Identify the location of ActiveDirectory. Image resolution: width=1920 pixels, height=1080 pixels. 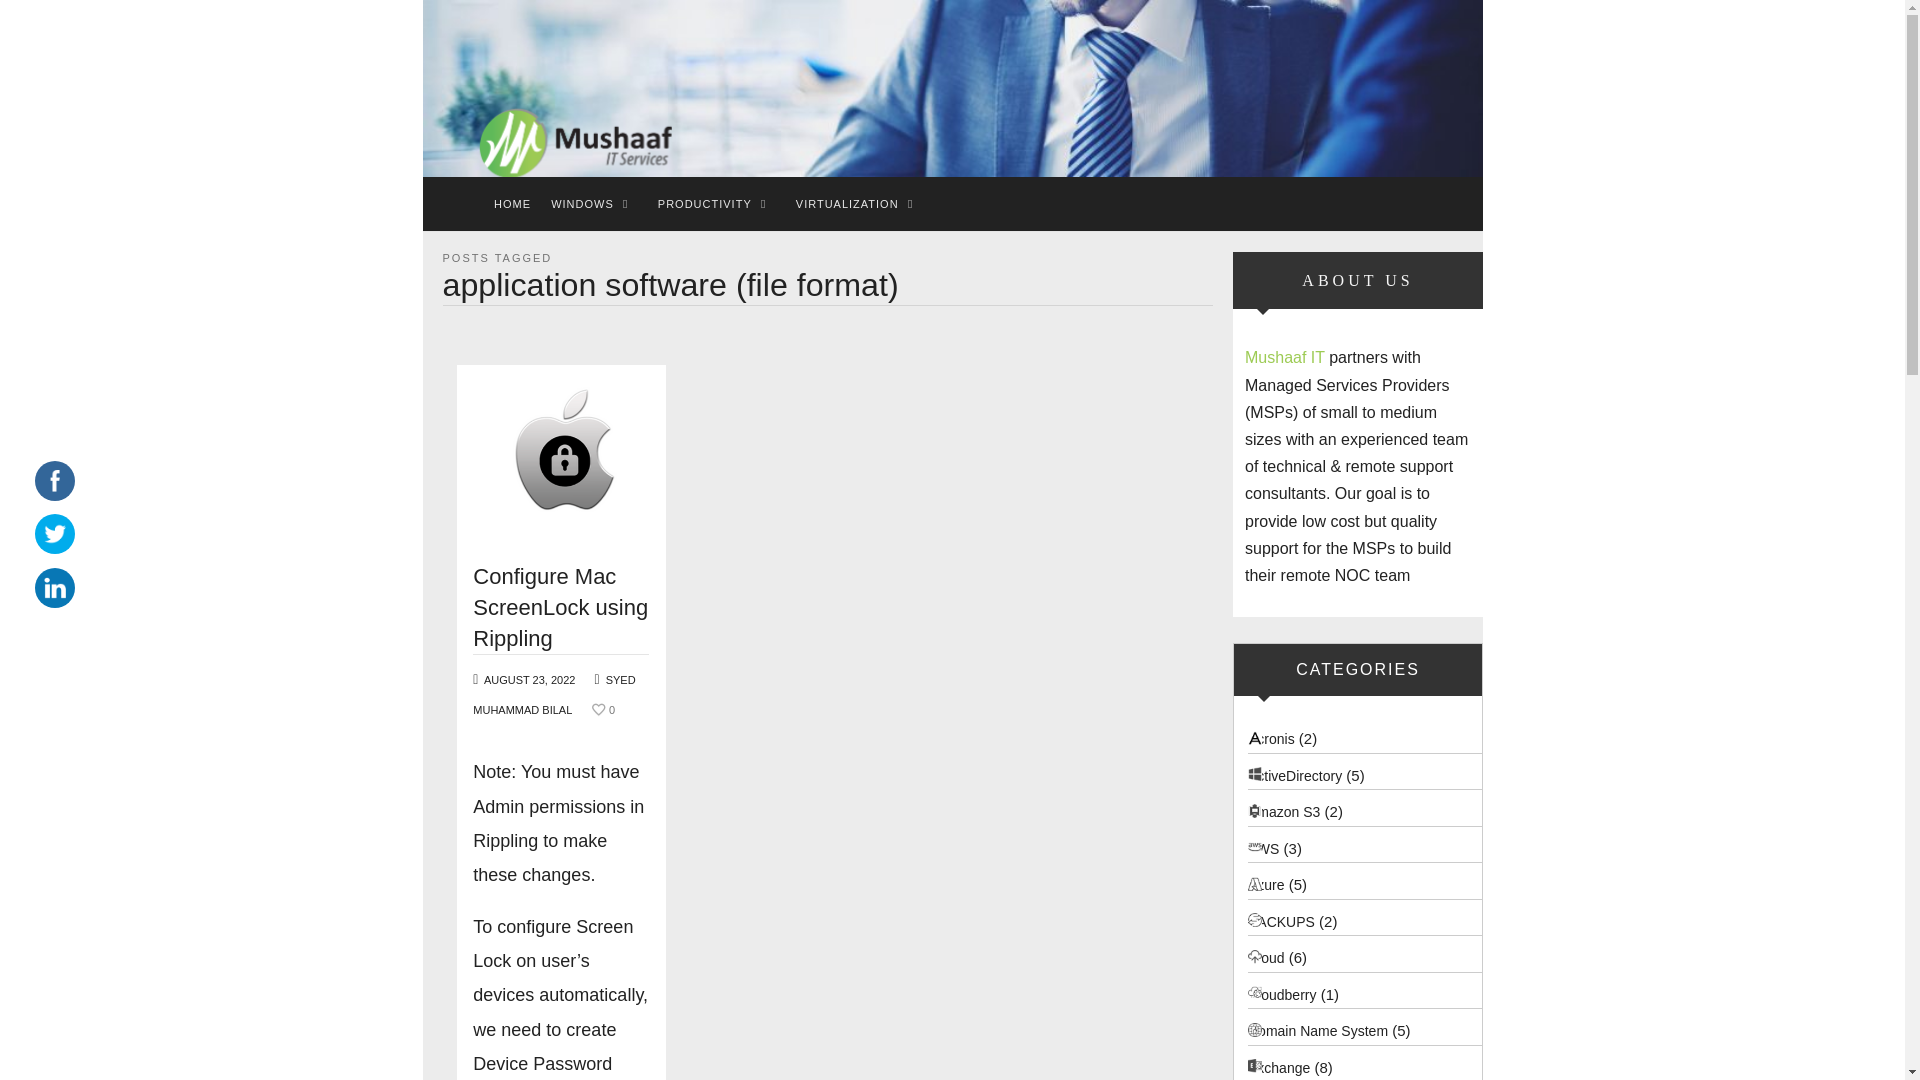
(1295, 776).